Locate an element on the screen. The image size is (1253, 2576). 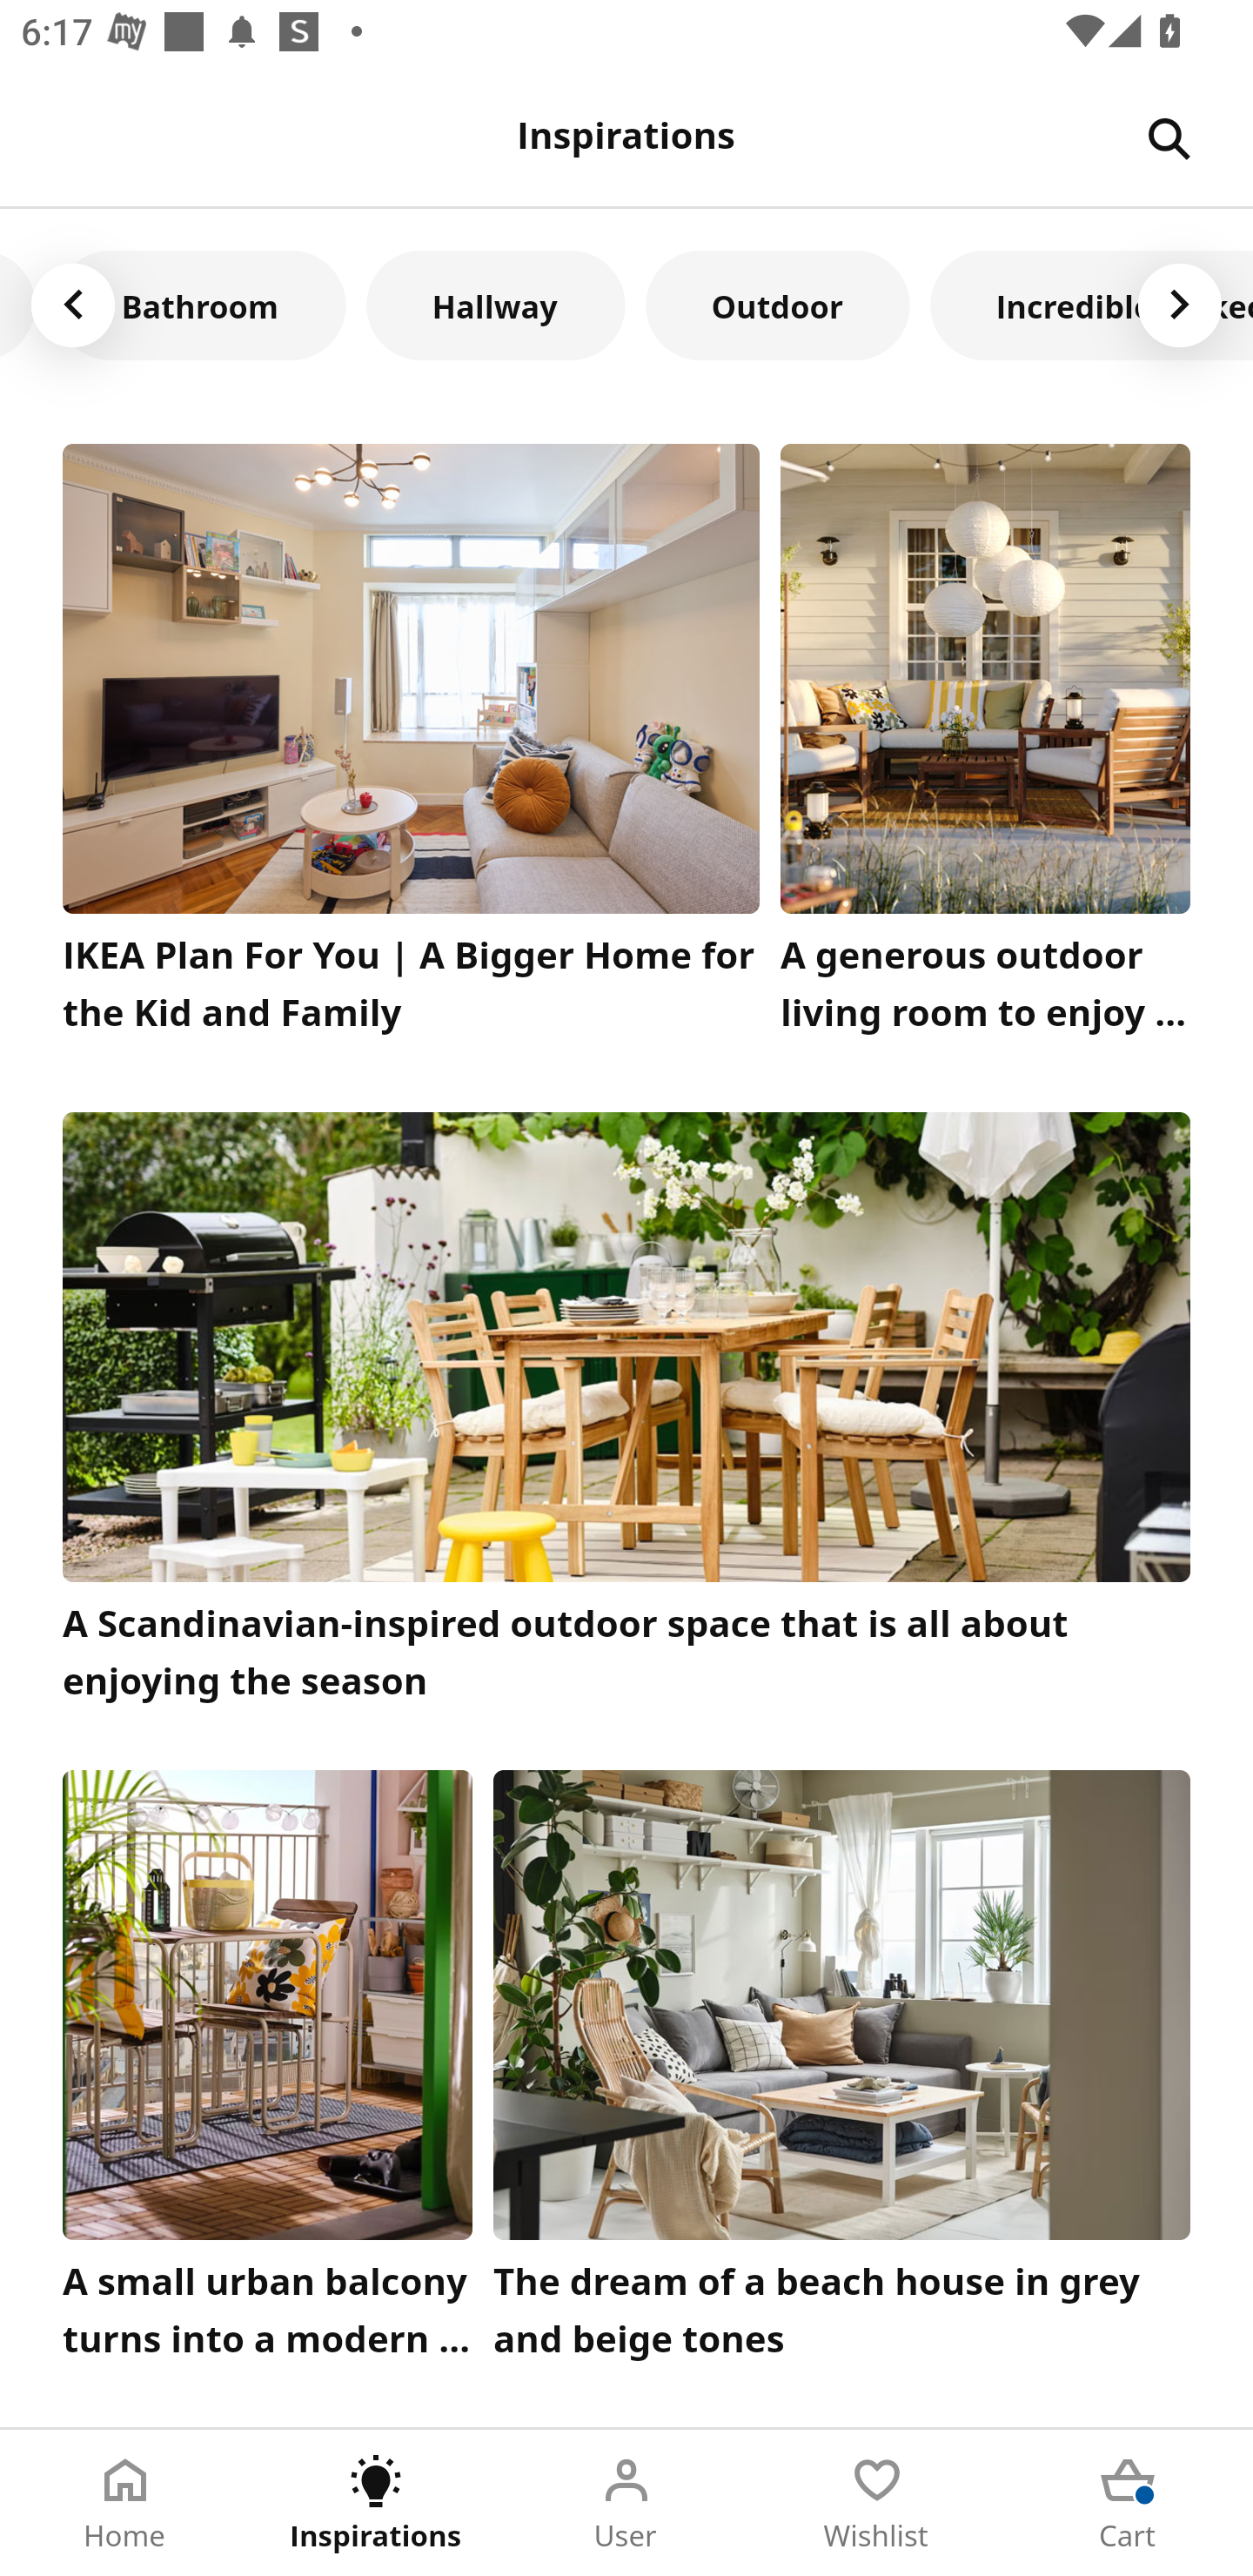
Hallway is located at coordinates (495, 305).